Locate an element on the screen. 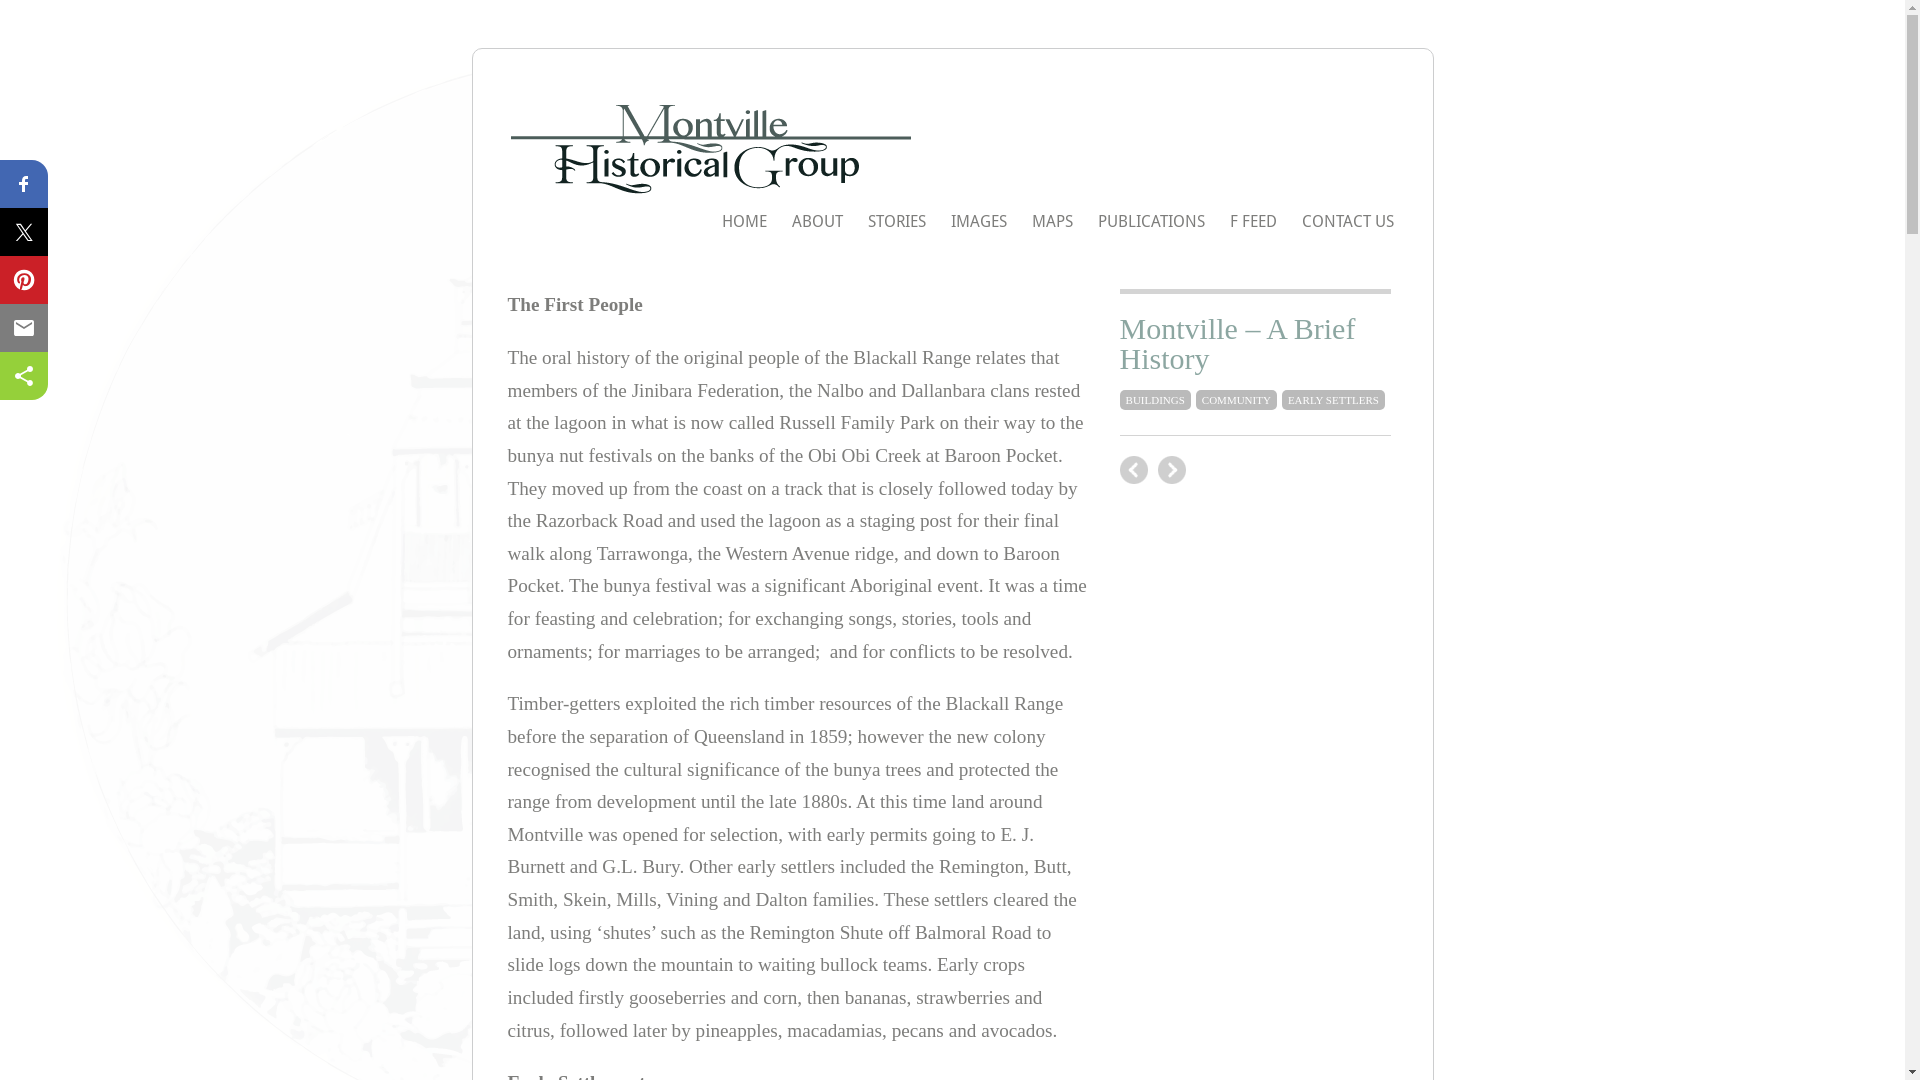 The height and width of the screenshot is (1080, 1920). next is located at coordinates (1134, 470).